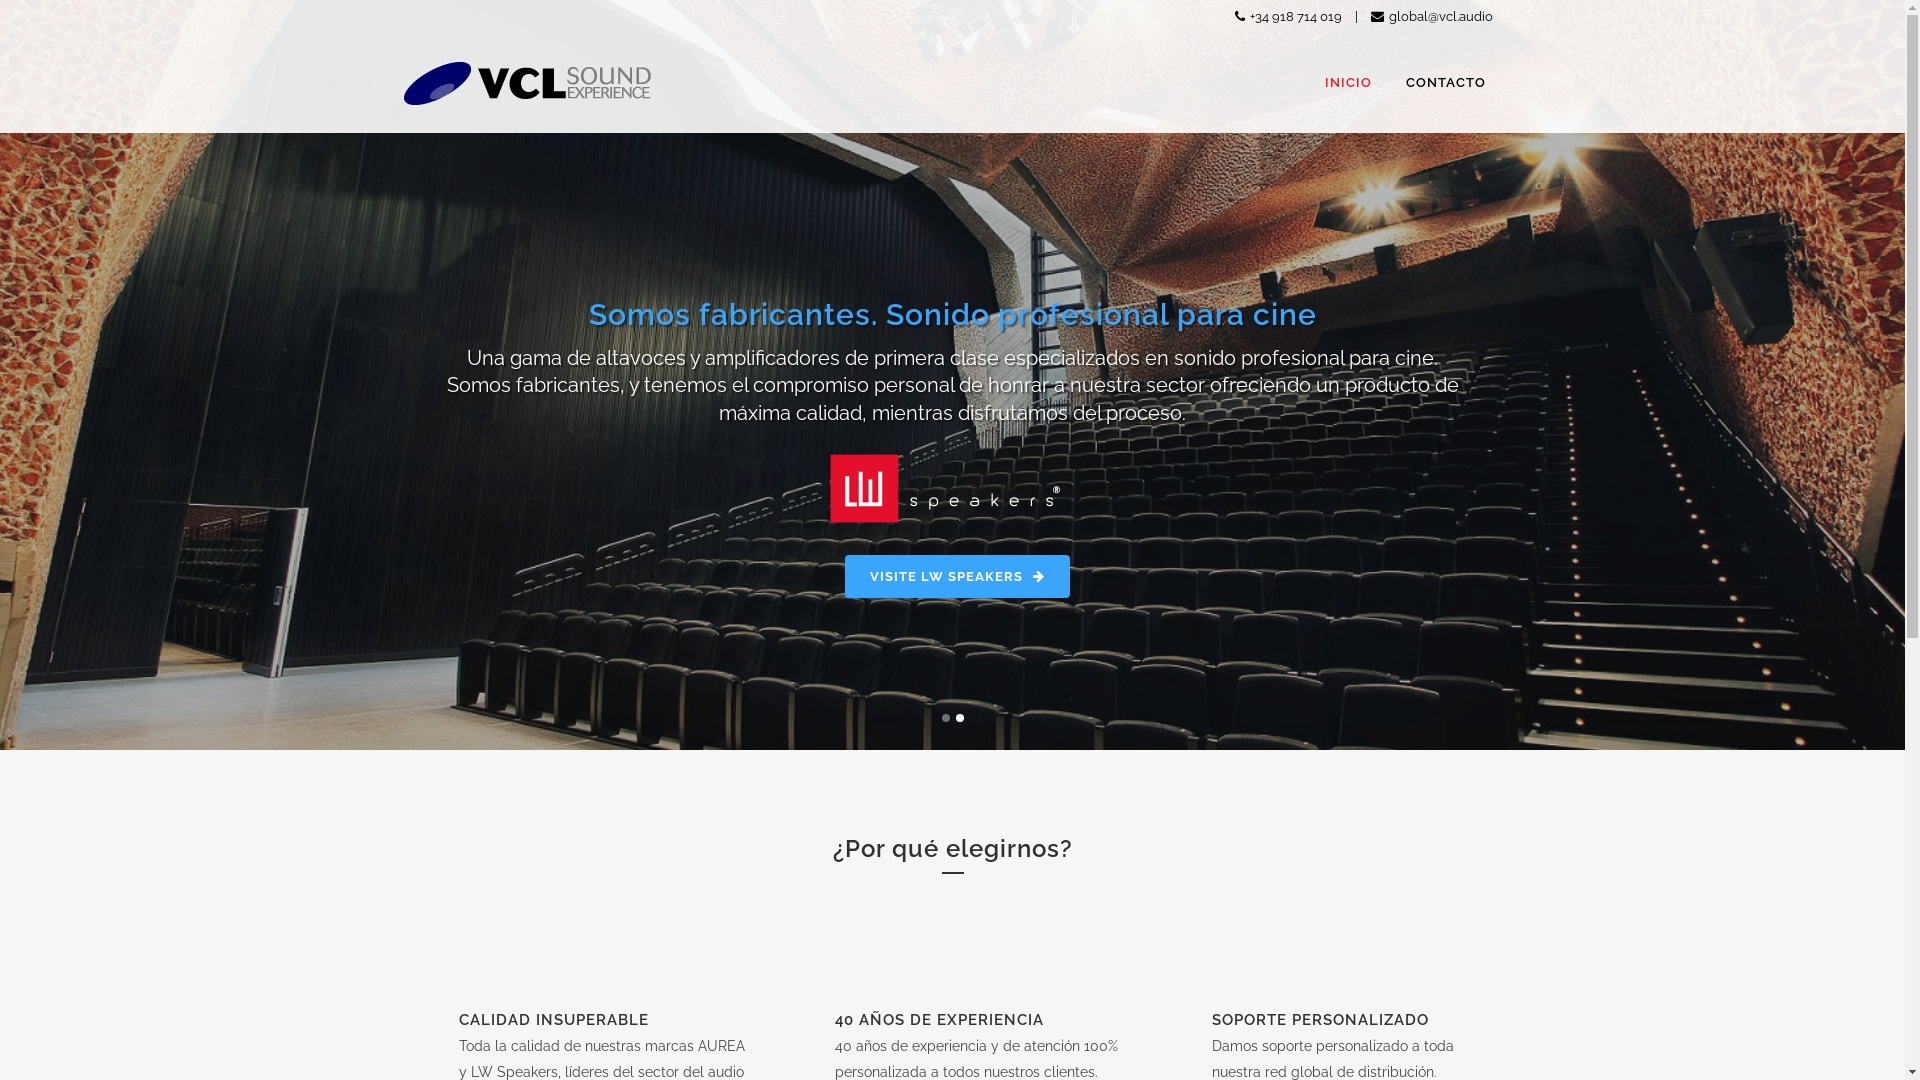  Describe the element at coordinates (1348, 83) in the screenshot. I see `INICIO` at that location.